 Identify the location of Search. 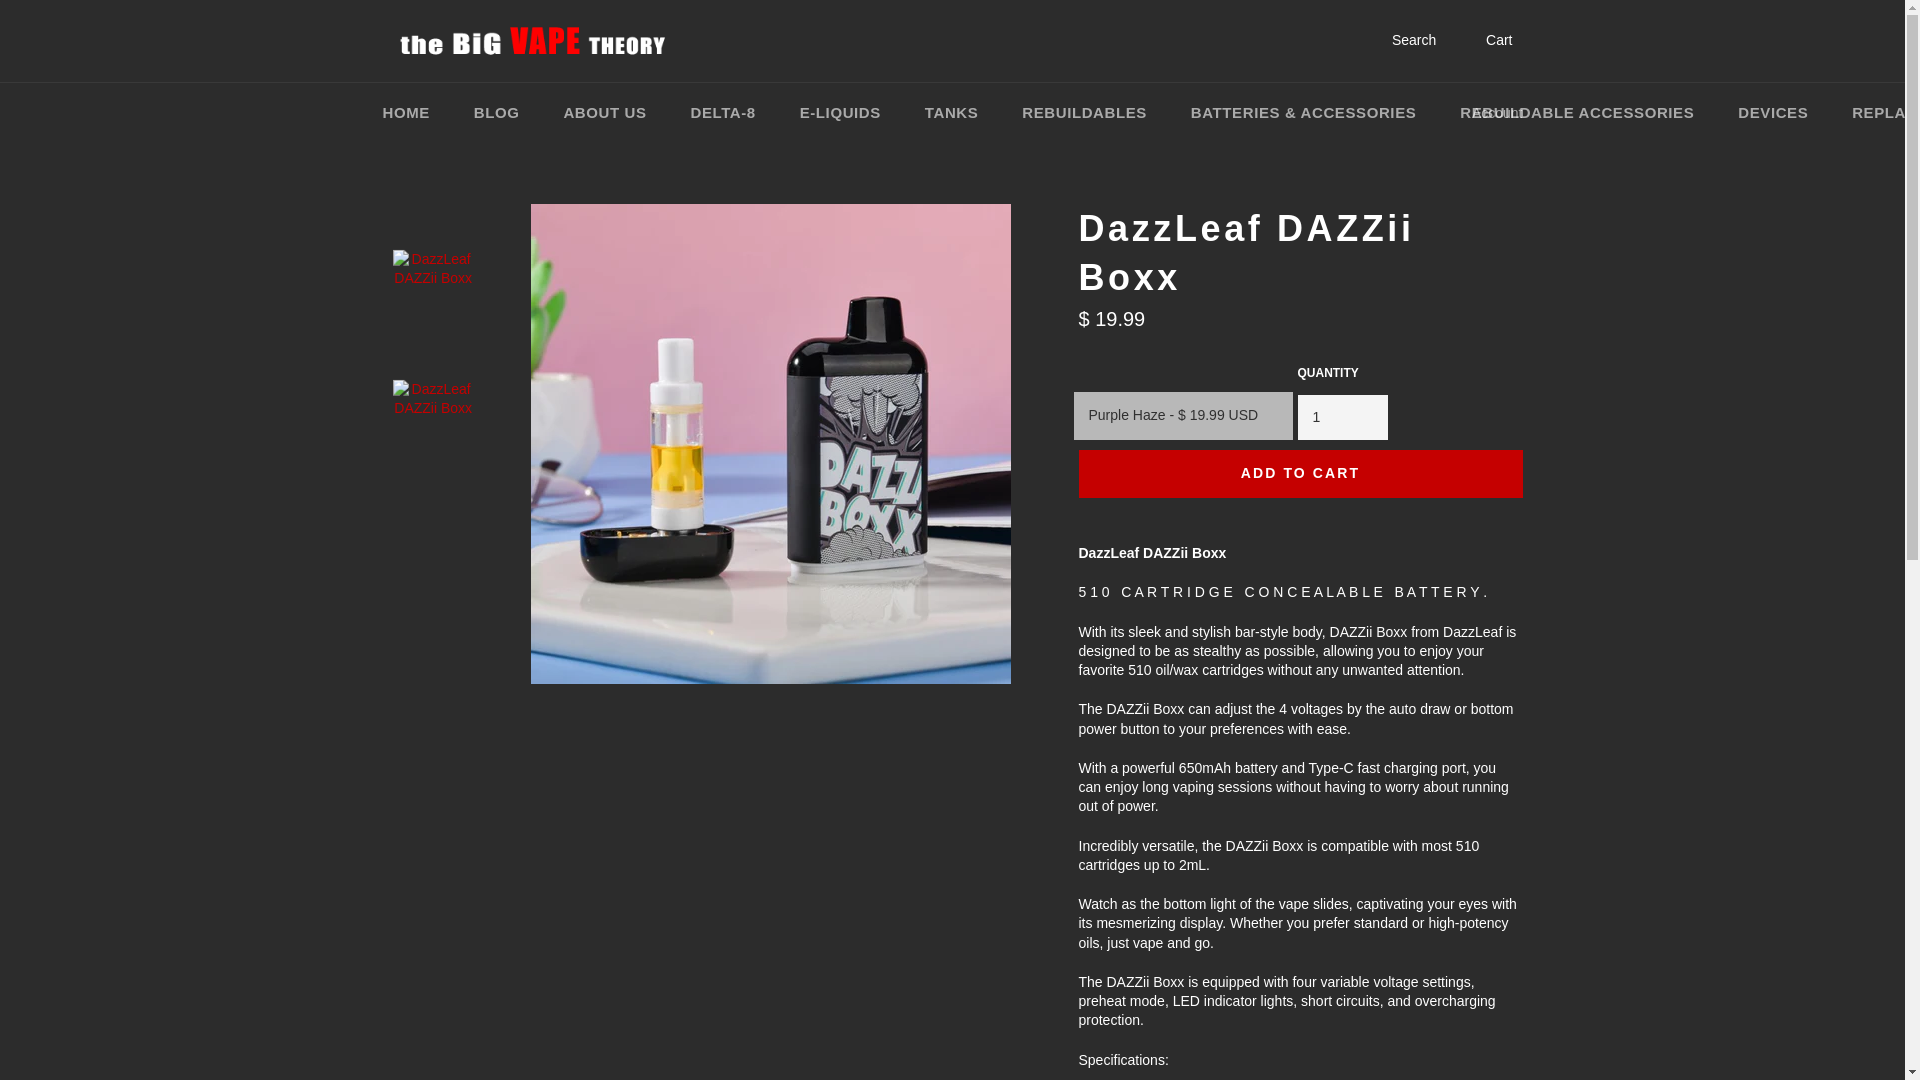
(1400, 40).